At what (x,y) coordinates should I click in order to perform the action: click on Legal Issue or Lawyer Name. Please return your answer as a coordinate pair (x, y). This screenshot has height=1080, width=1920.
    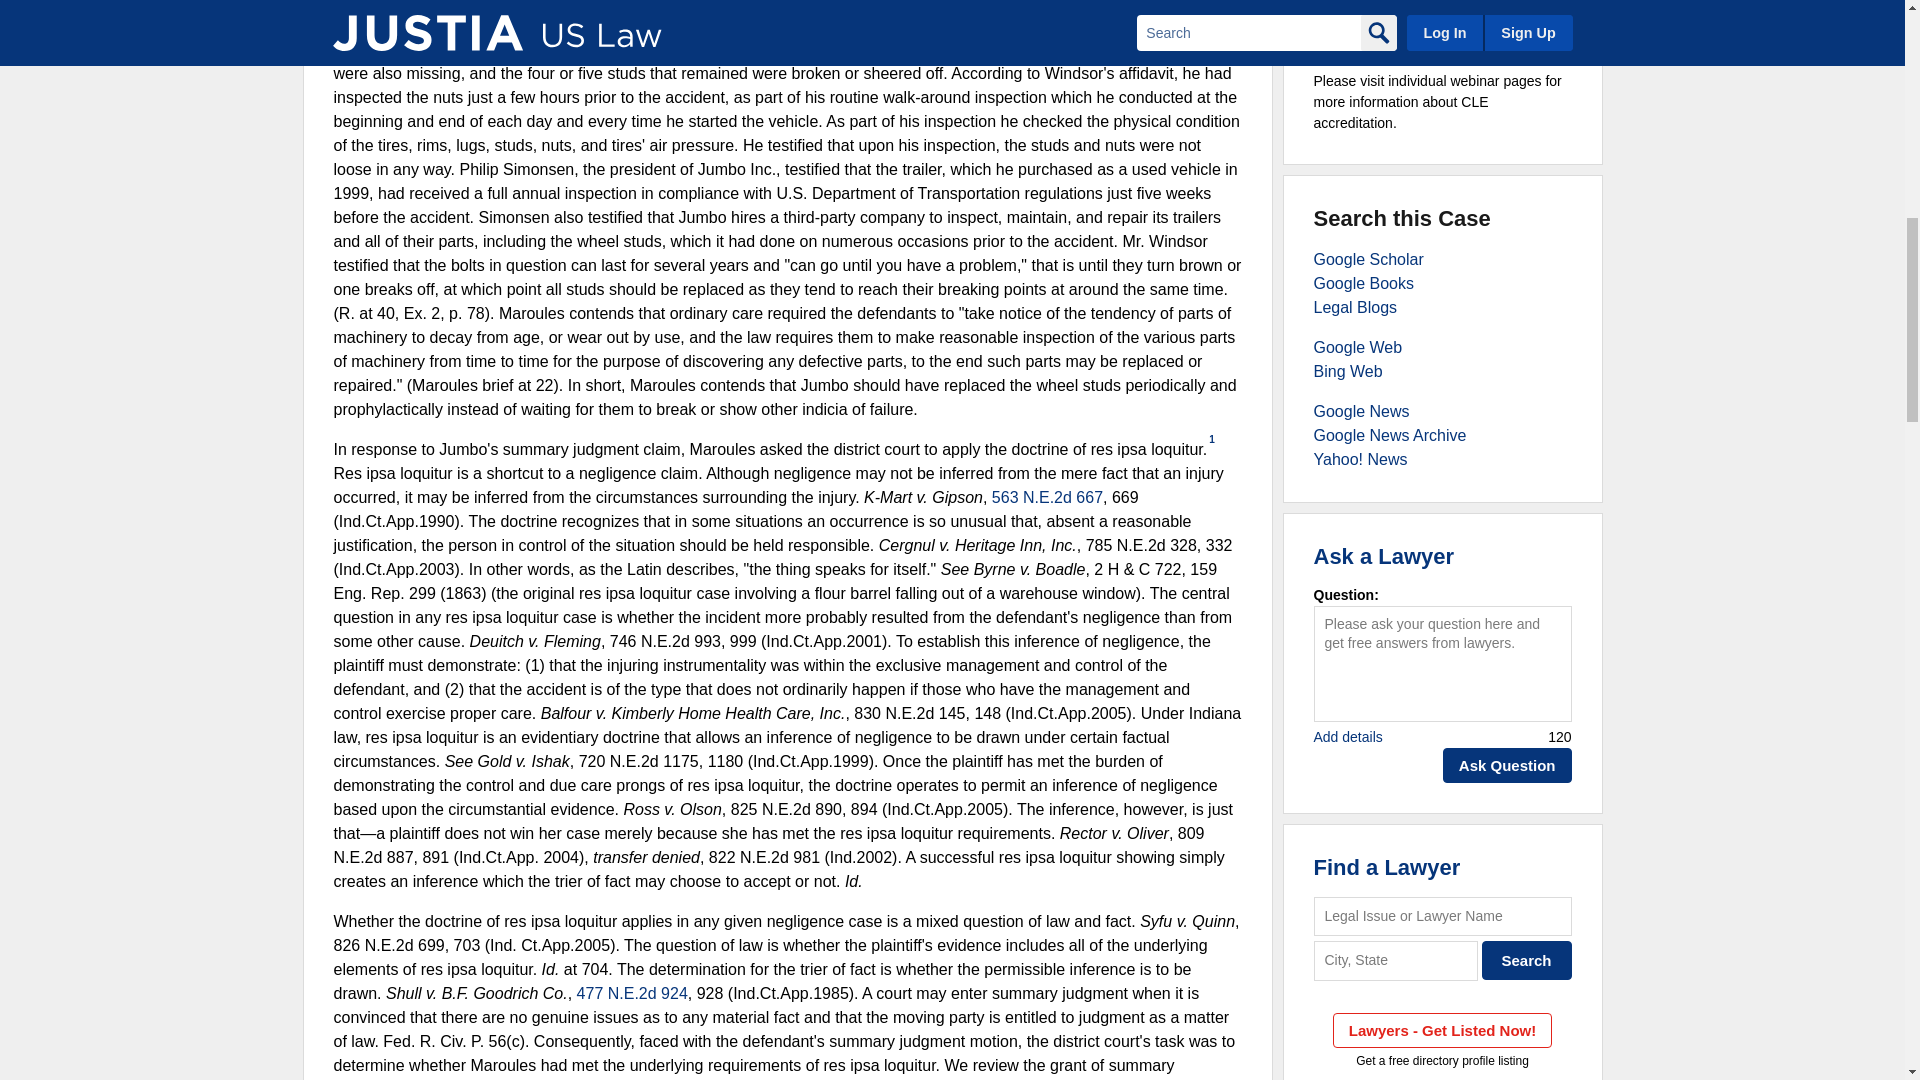
    Looking at the image, I should click on (1442, 916).